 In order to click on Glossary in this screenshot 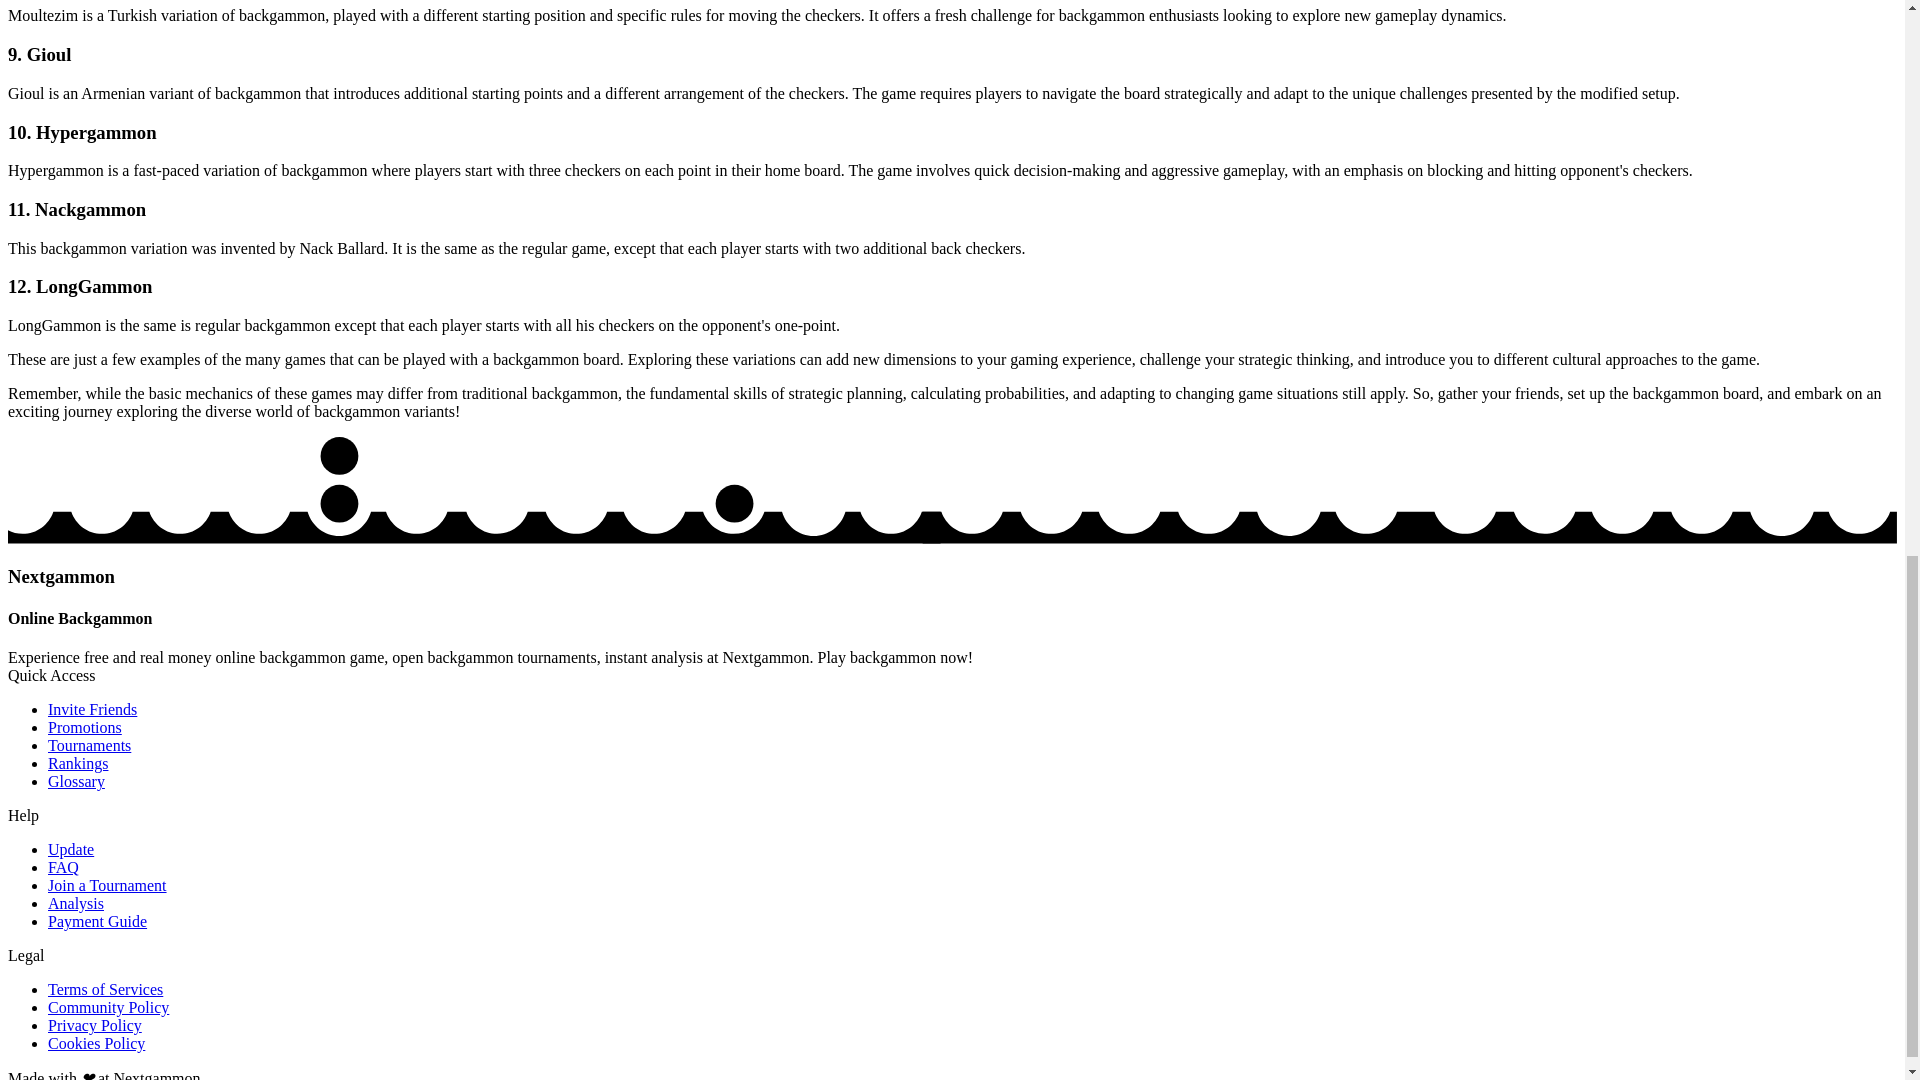, I will do `click(76, 781)`.